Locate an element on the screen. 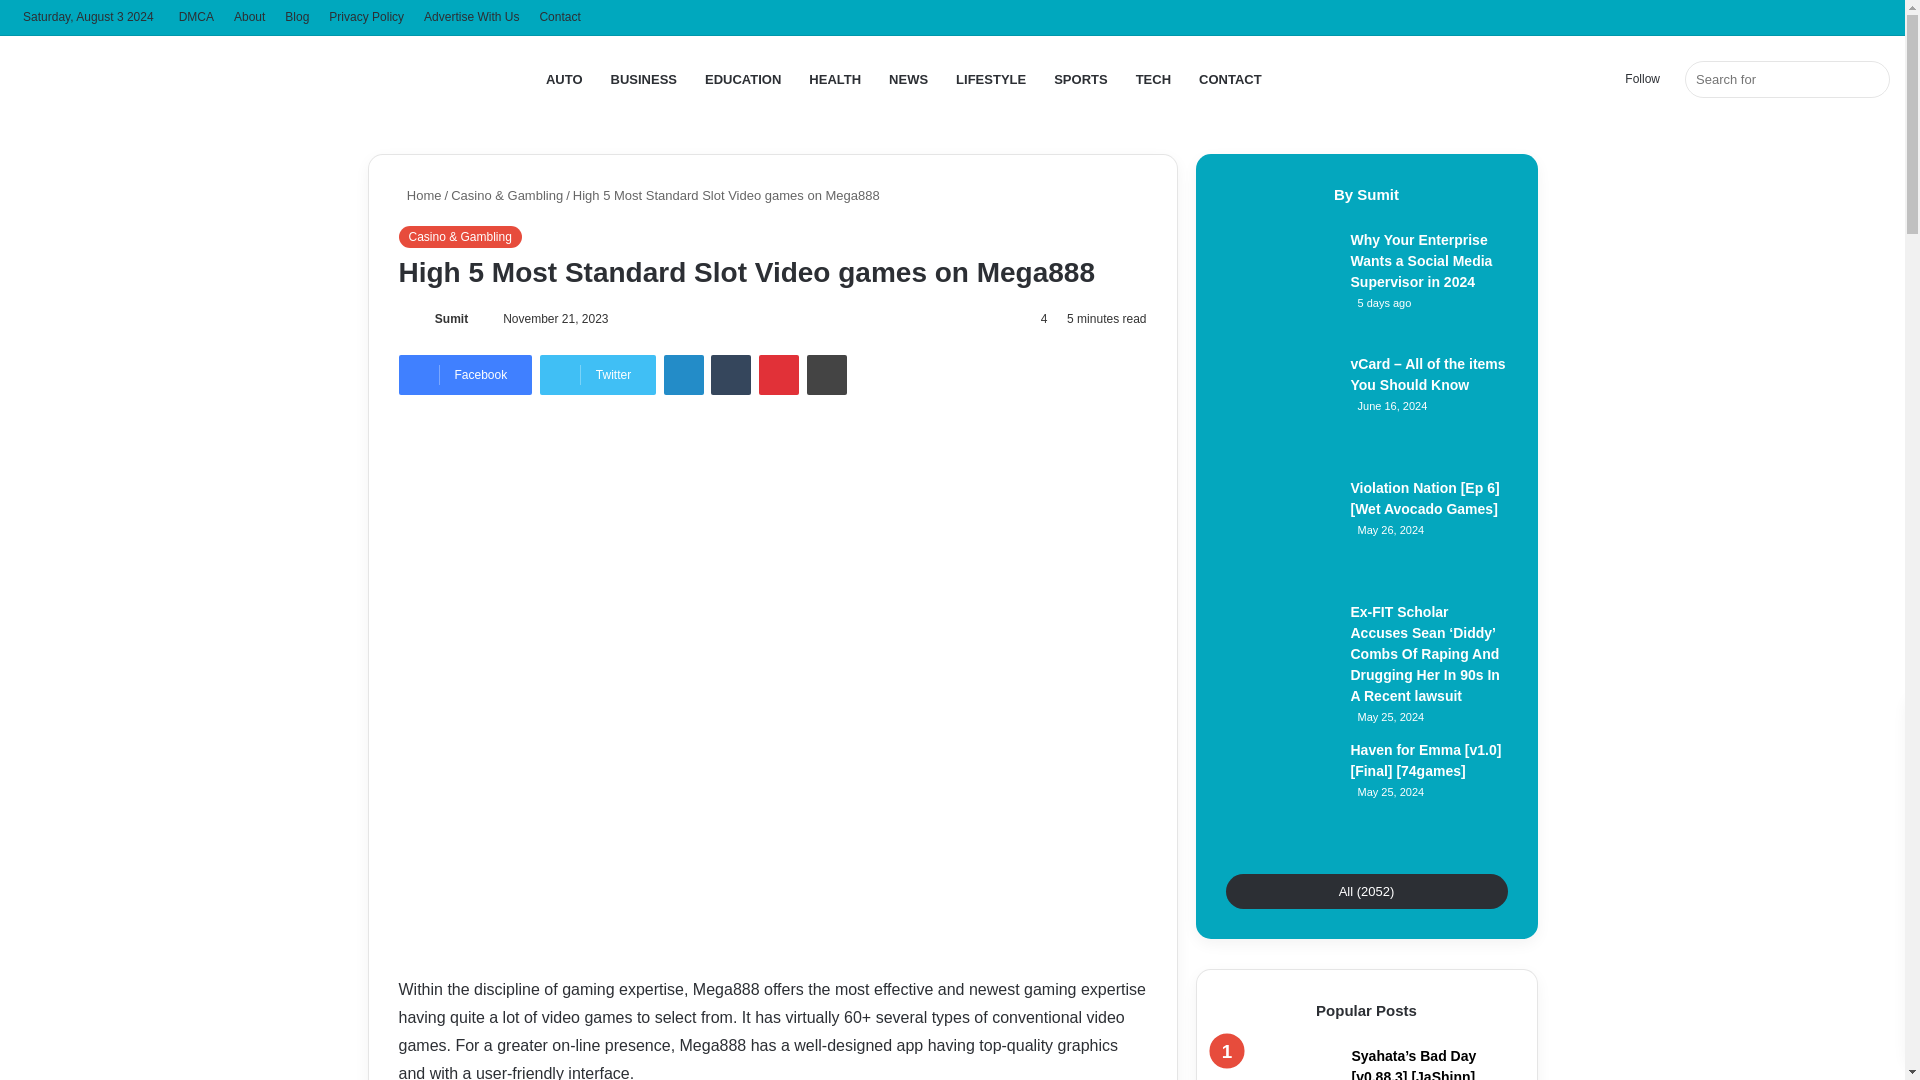  BUSINESS is located at coordinates (644, 79).